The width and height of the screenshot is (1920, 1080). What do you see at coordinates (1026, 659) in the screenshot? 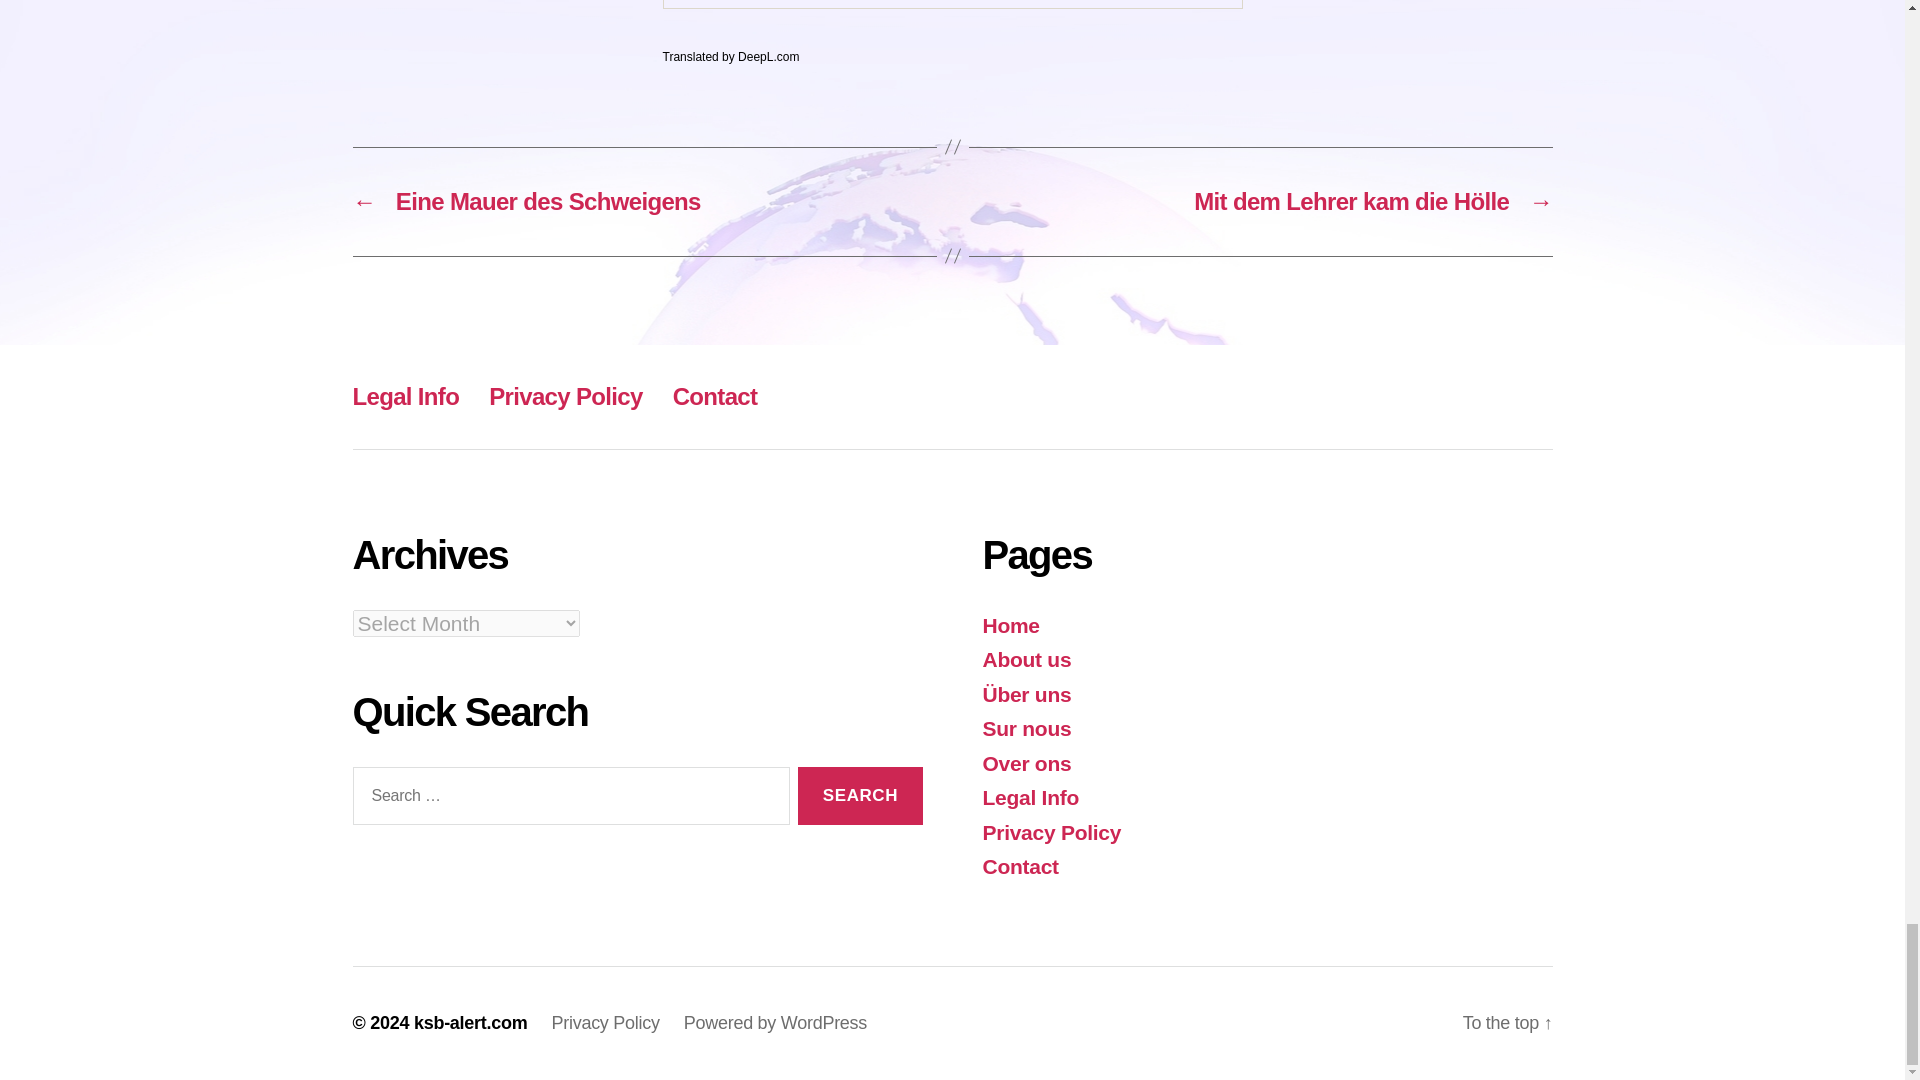
I see `About us` at bounding box center [1026, 659].